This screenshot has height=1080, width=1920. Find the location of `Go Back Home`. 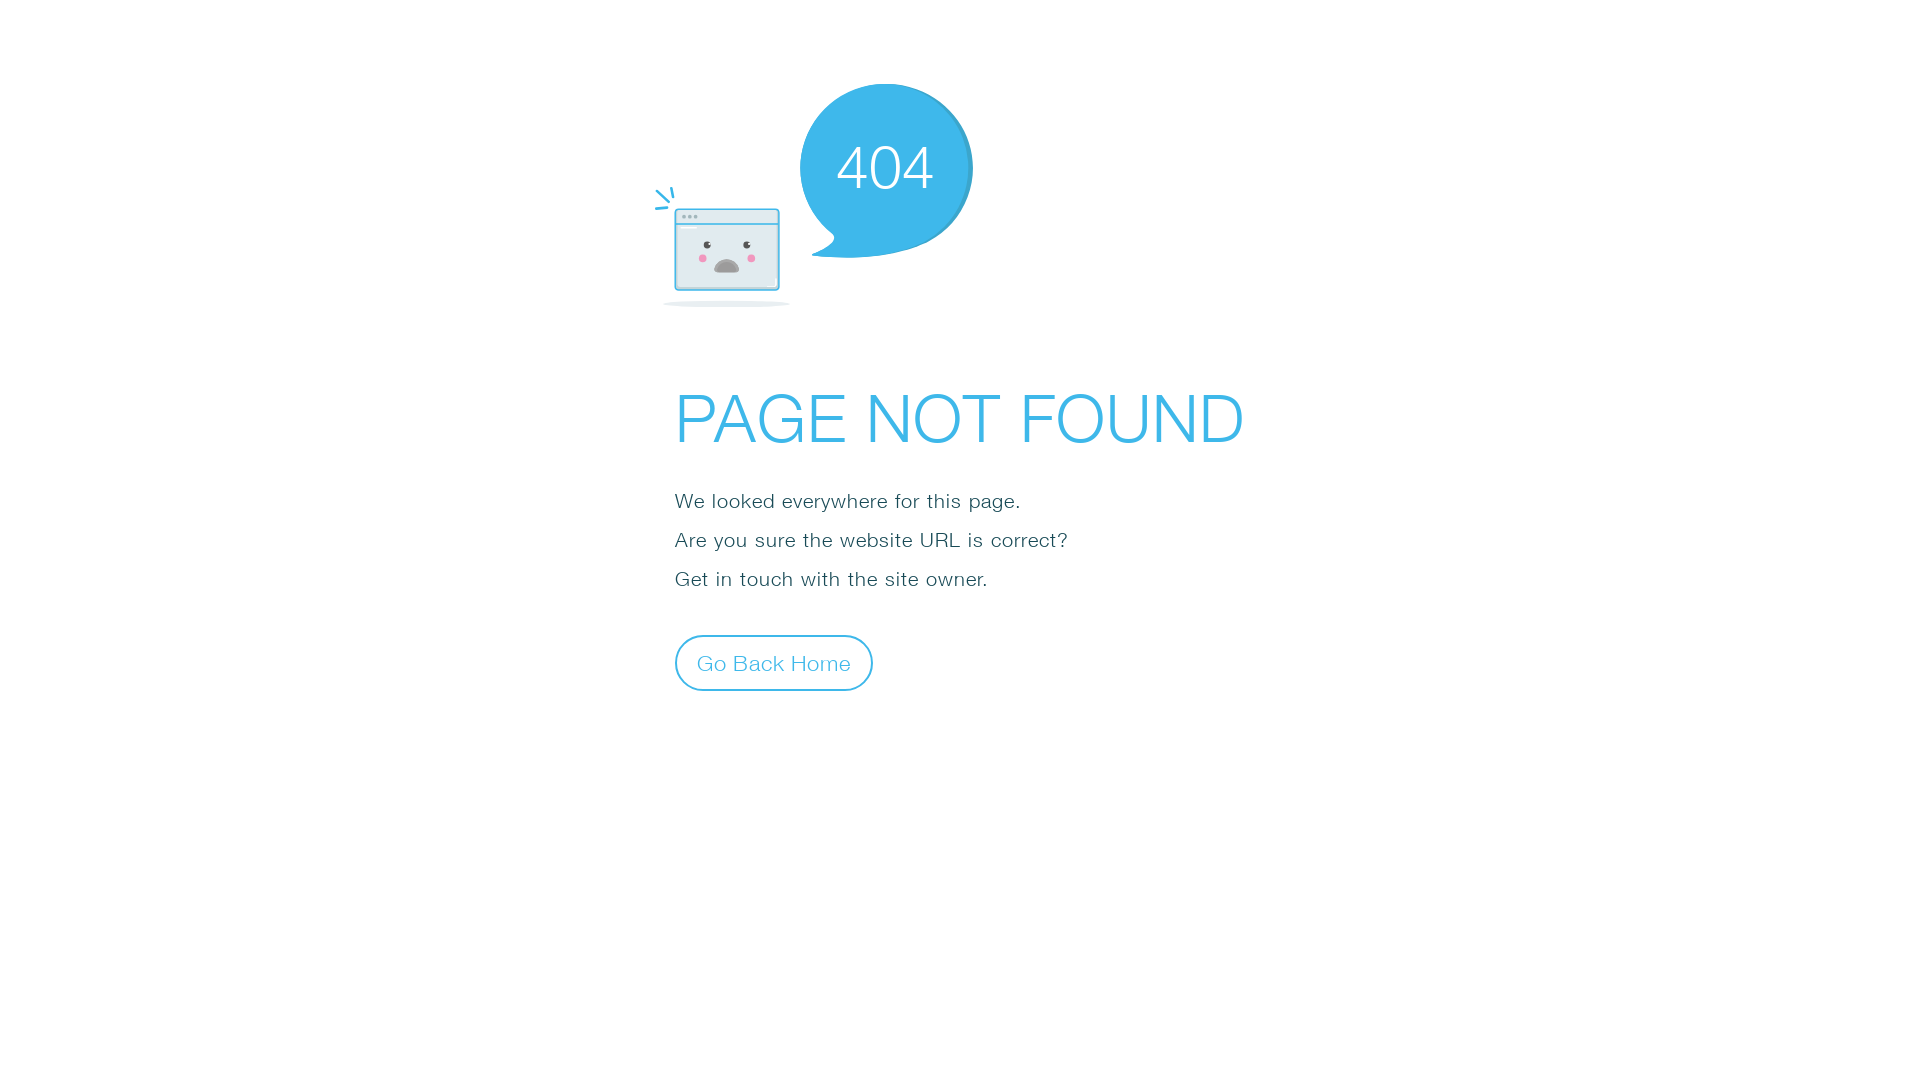

Go Back Home is located at coordinates (774, 662).